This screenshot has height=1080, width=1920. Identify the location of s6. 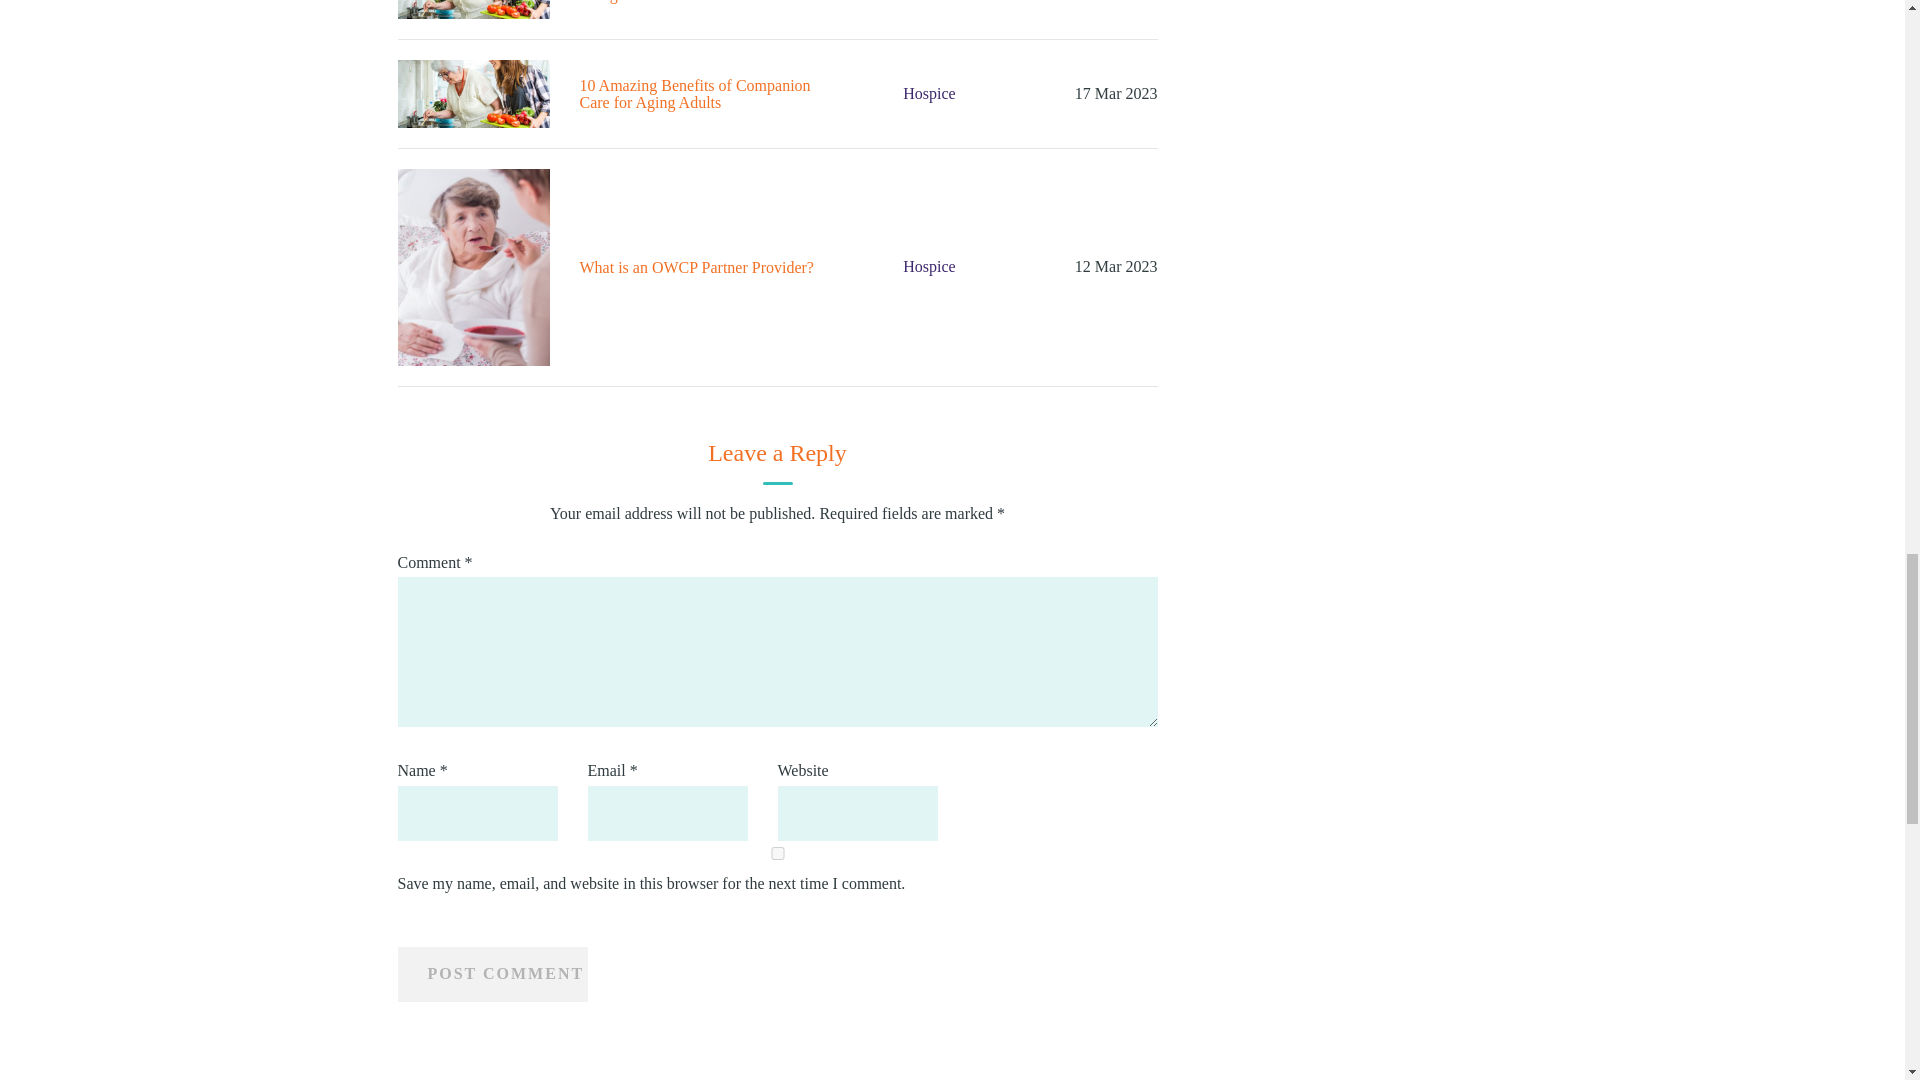
(473, 267).